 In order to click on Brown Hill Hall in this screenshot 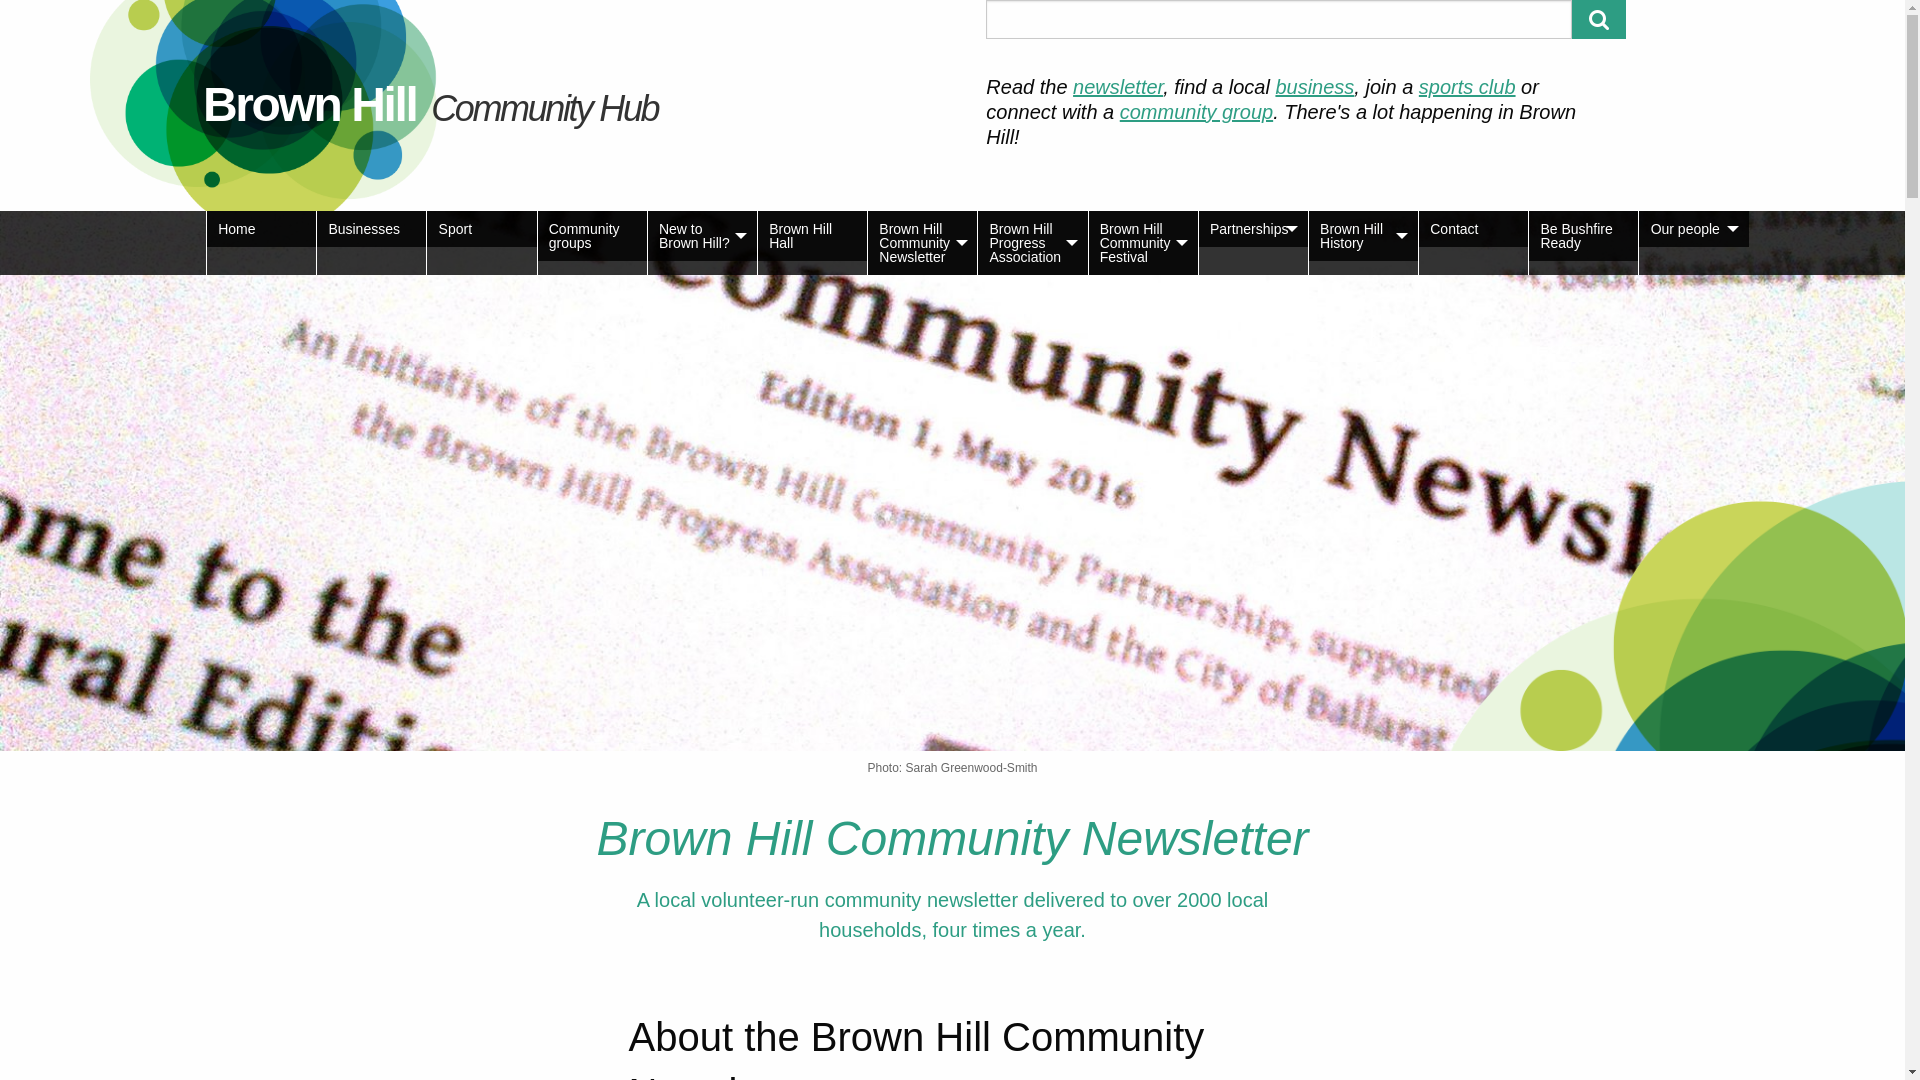, I will do `click(812, 236)`.